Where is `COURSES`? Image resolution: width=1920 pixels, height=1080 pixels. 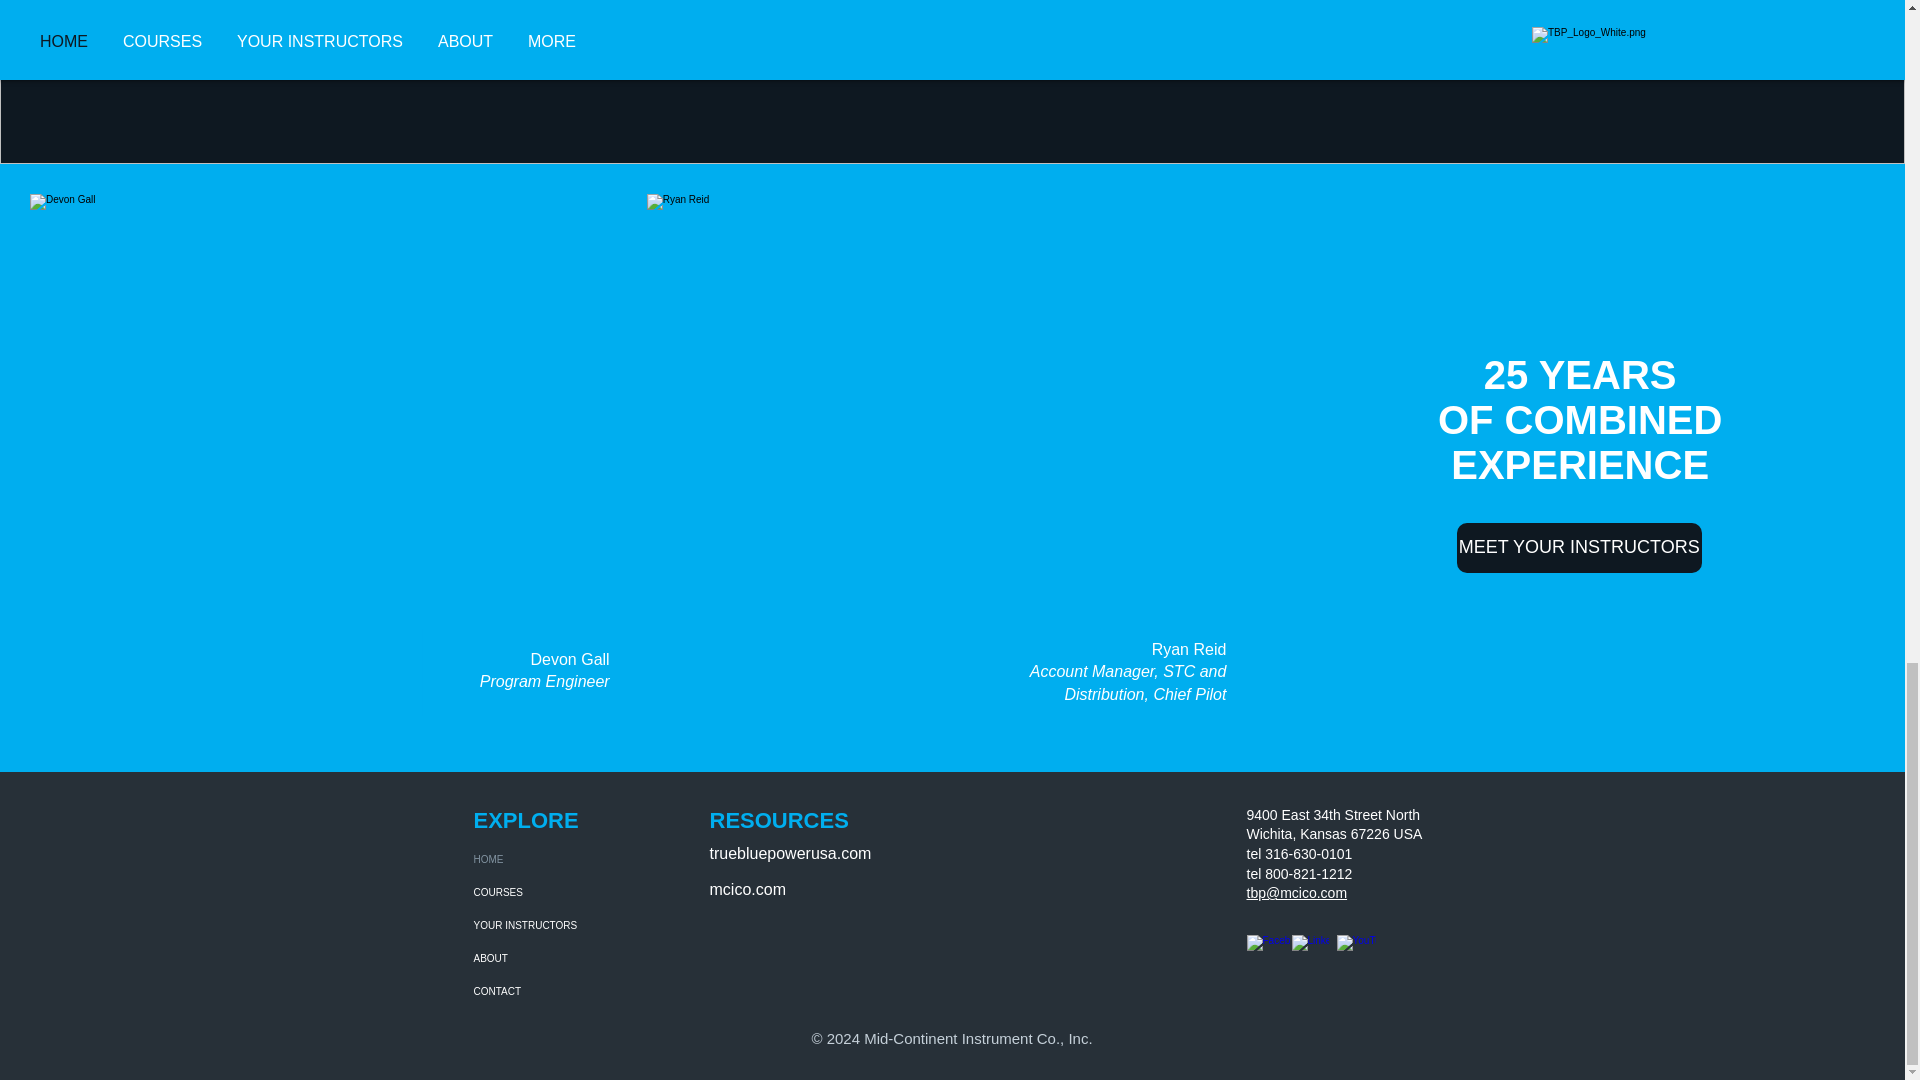 COURSES is located at coordinates (562, 892).